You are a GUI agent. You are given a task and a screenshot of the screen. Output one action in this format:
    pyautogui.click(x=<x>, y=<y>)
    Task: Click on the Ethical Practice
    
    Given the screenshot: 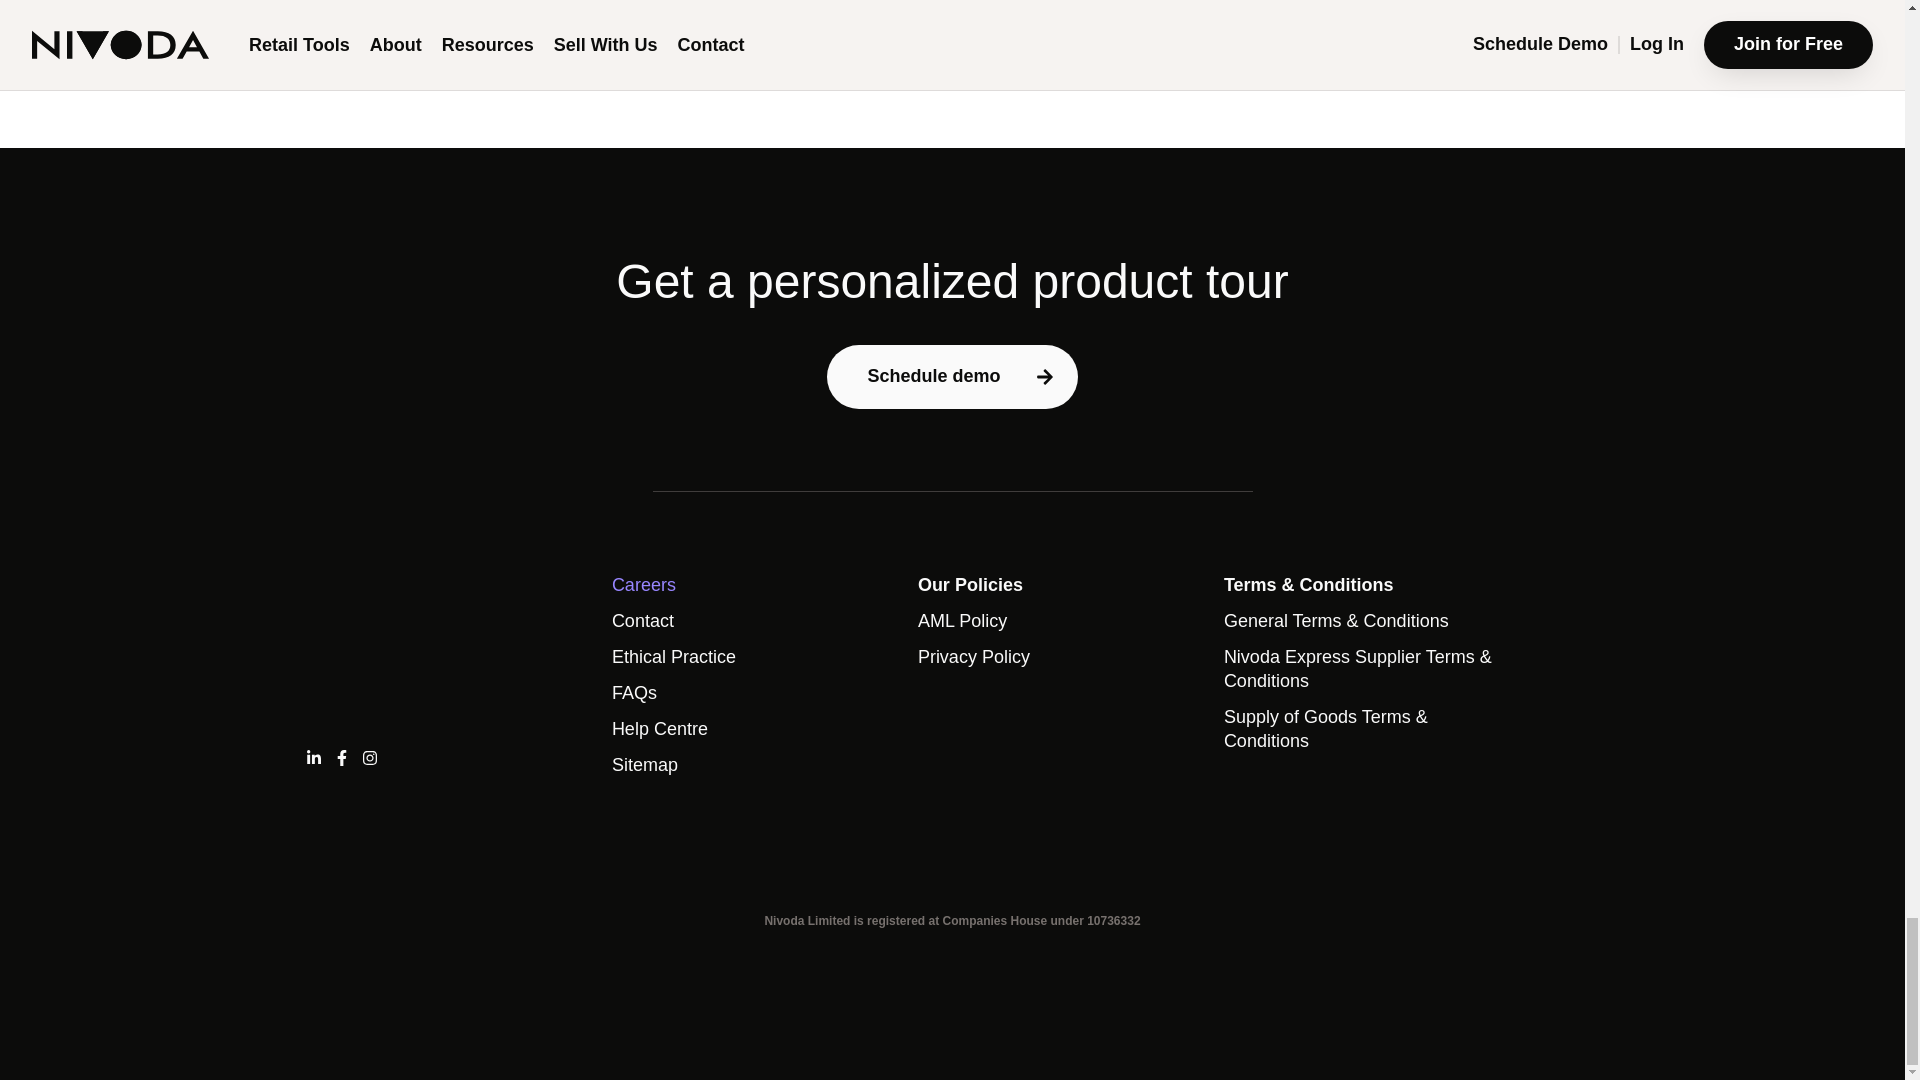 What is the action you would take?
    pyautogui.click(x=753, y=657)
    